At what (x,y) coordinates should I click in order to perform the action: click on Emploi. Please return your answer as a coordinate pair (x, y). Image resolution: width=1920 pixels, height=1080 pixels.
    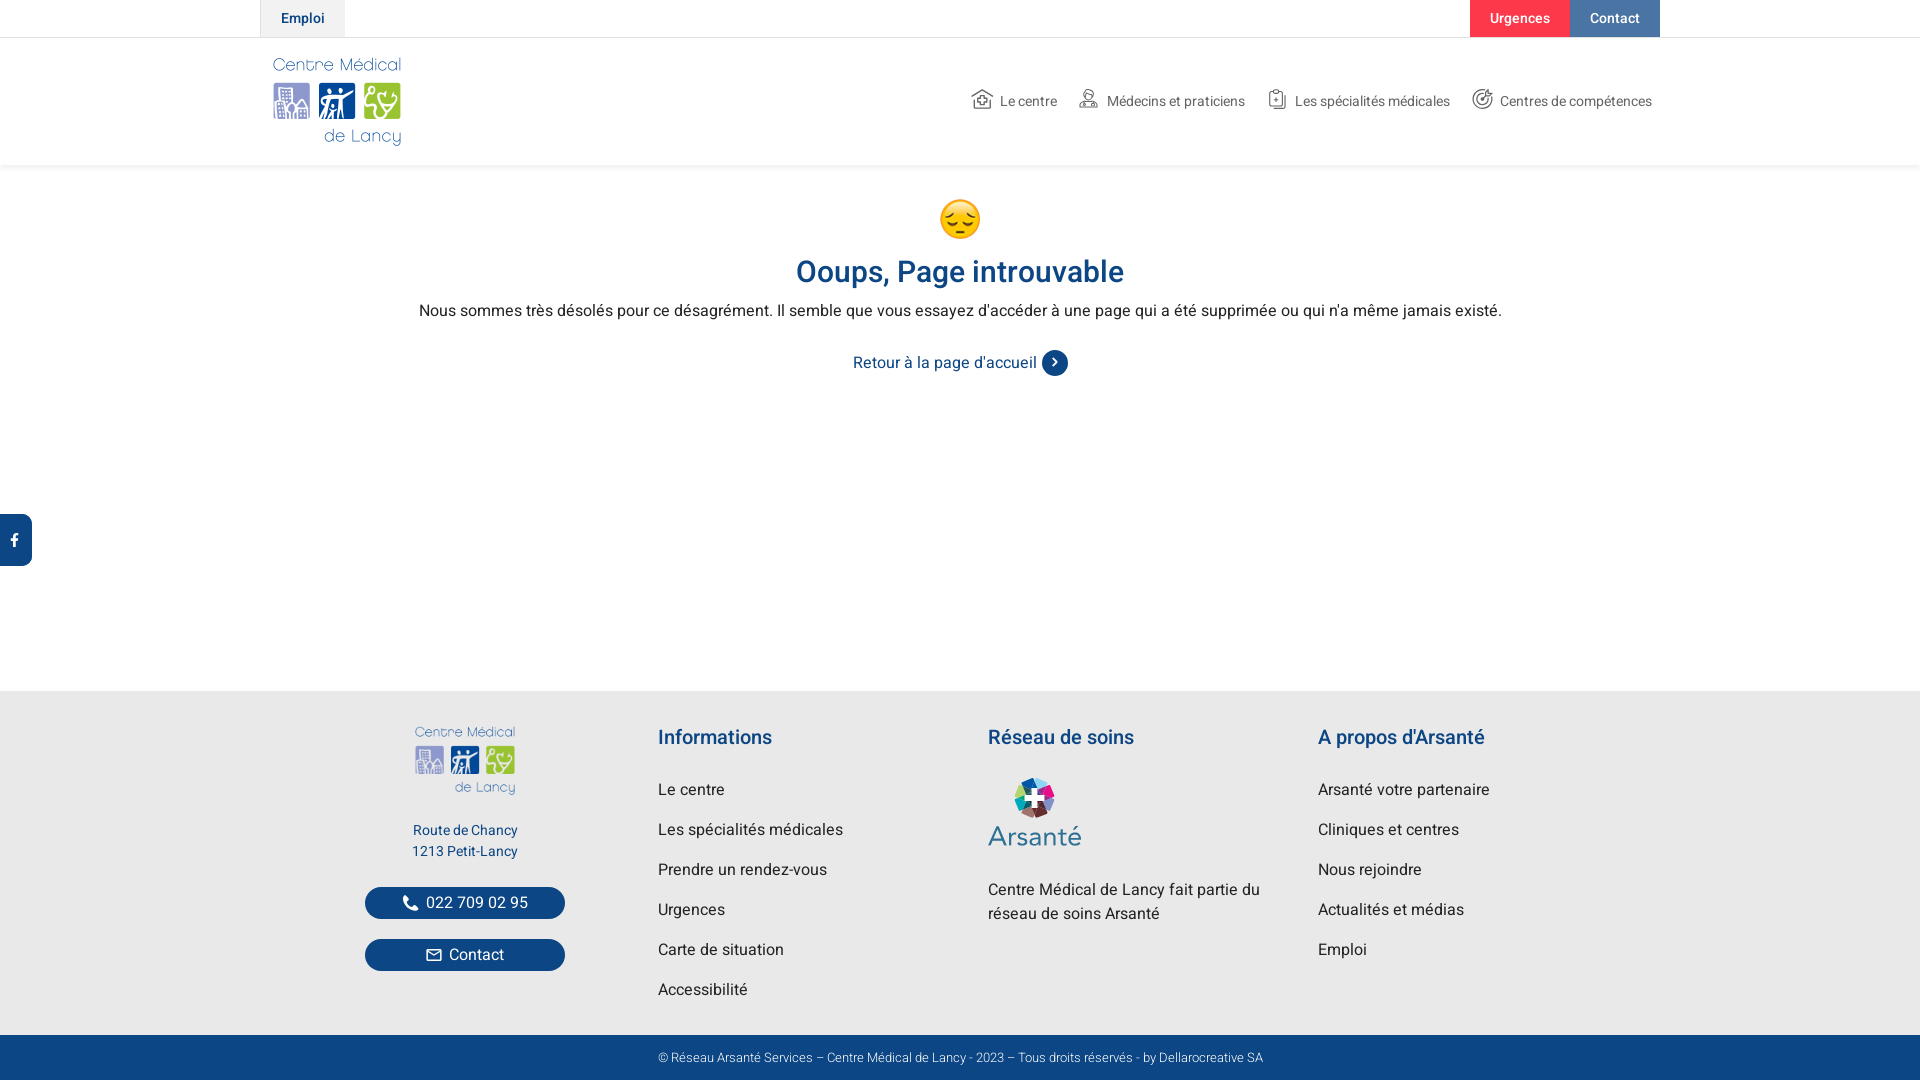
    Looking at the image, I should click on (302, 18).